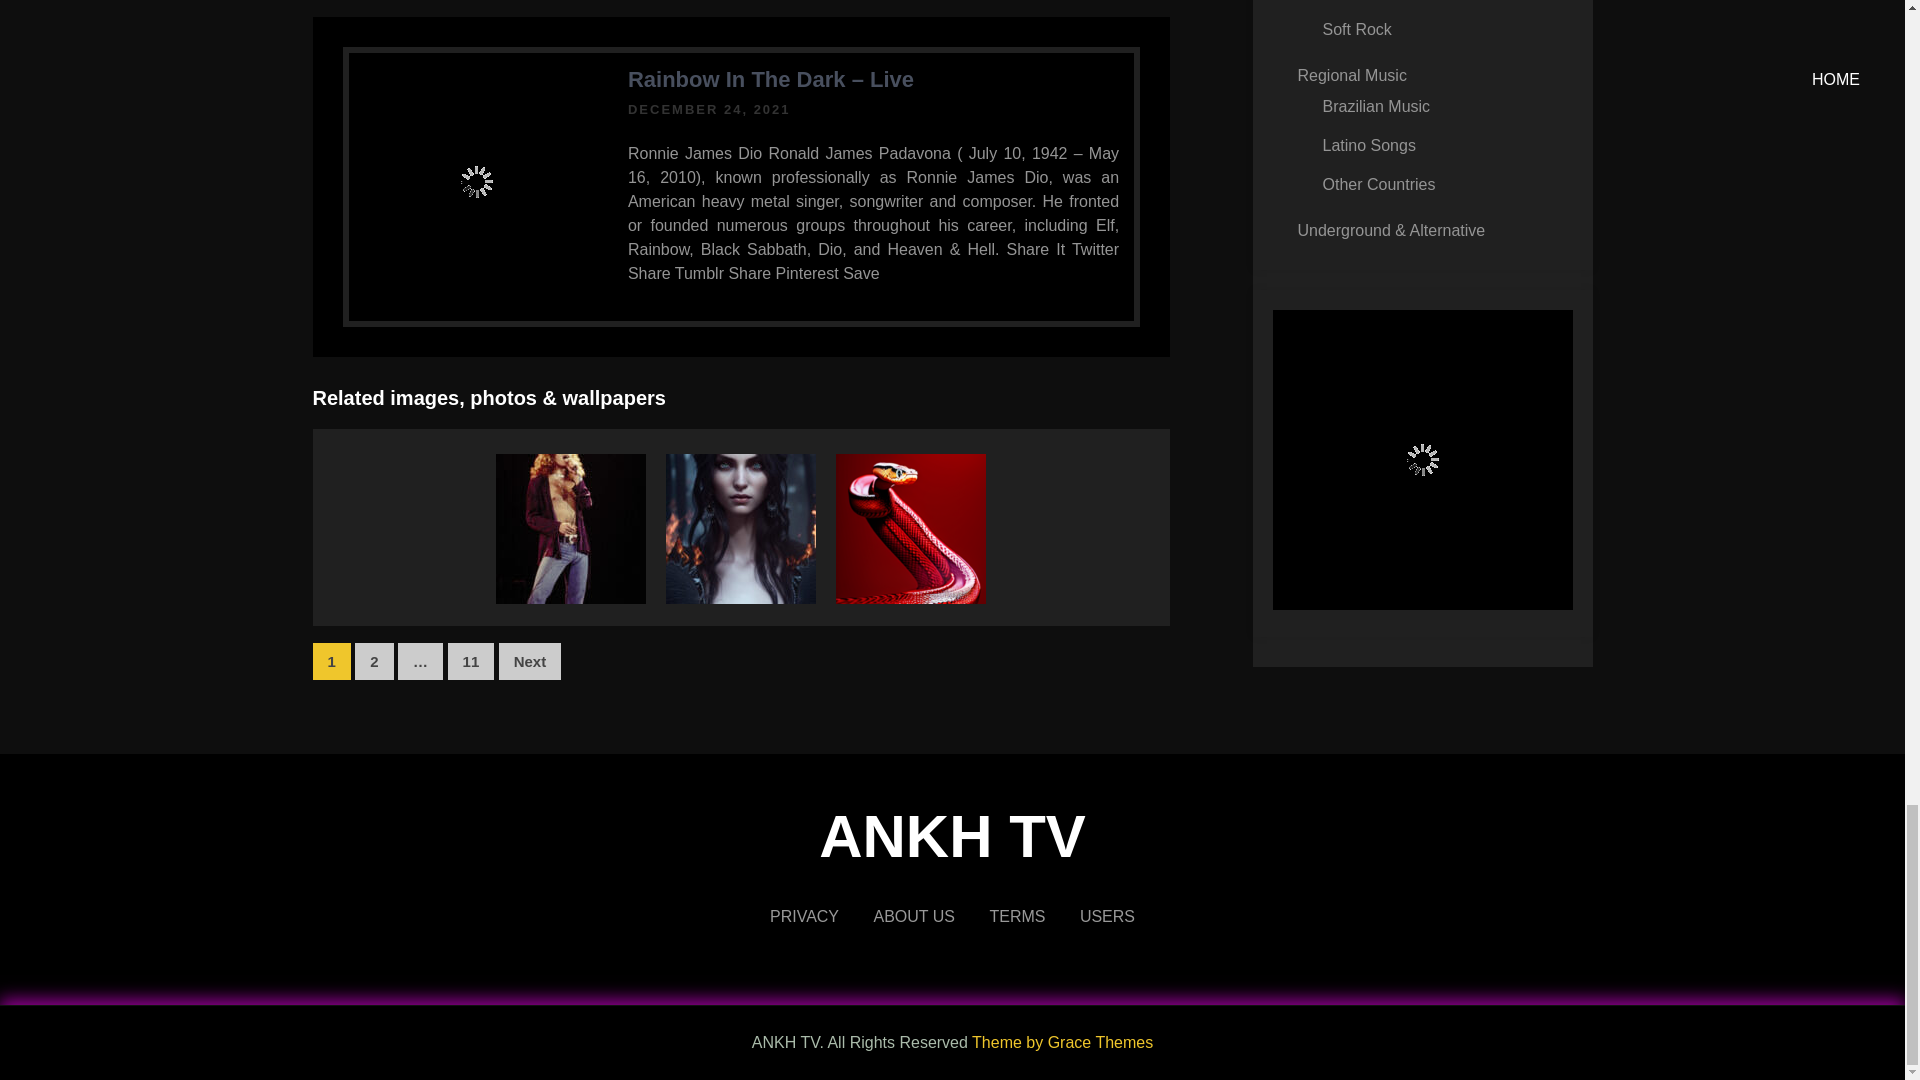 Image resolution: width=1920 pixels, height=1080 pixels. What do you see at coordinates (374, 661) in the screenshot?
I see `2` at bounding box center [374, 661].